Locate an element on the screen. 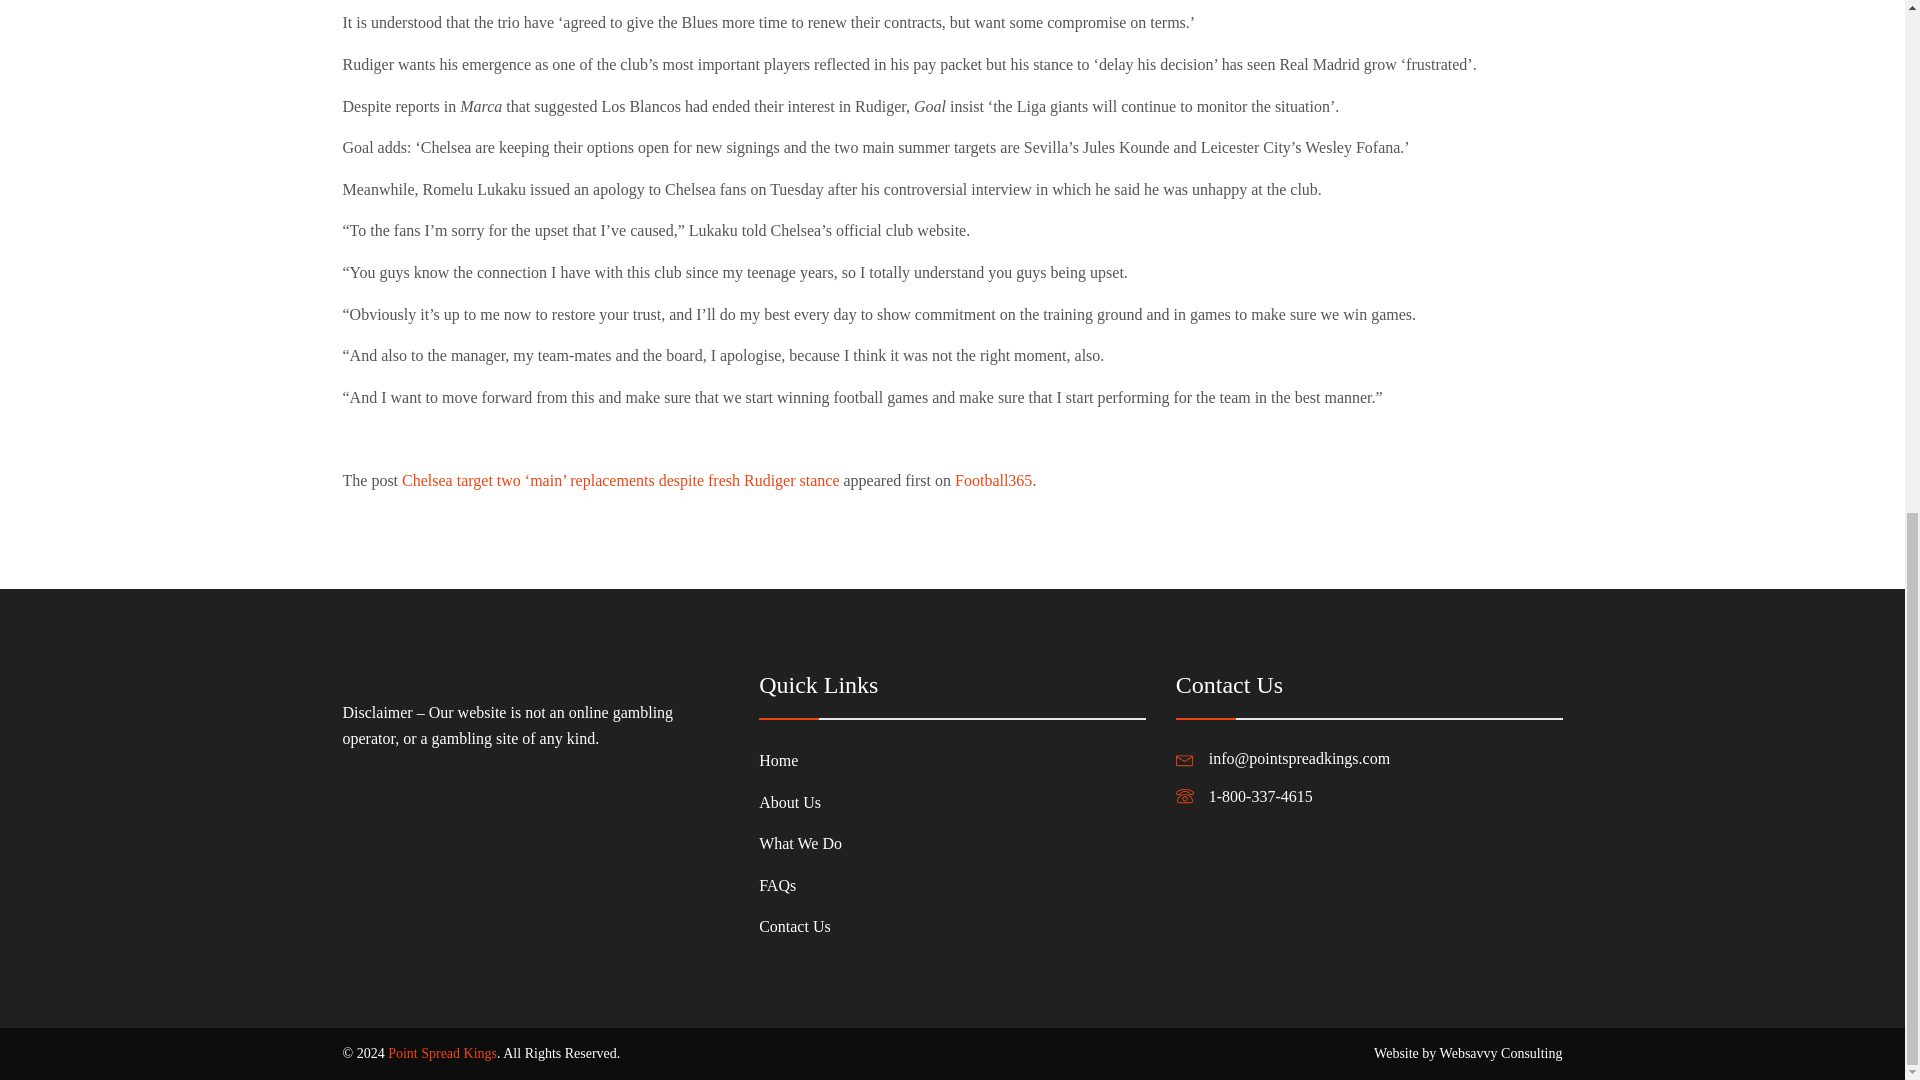 This screenshot has height=1080, width=1920. What We Do is located at coordinates (800, 844).